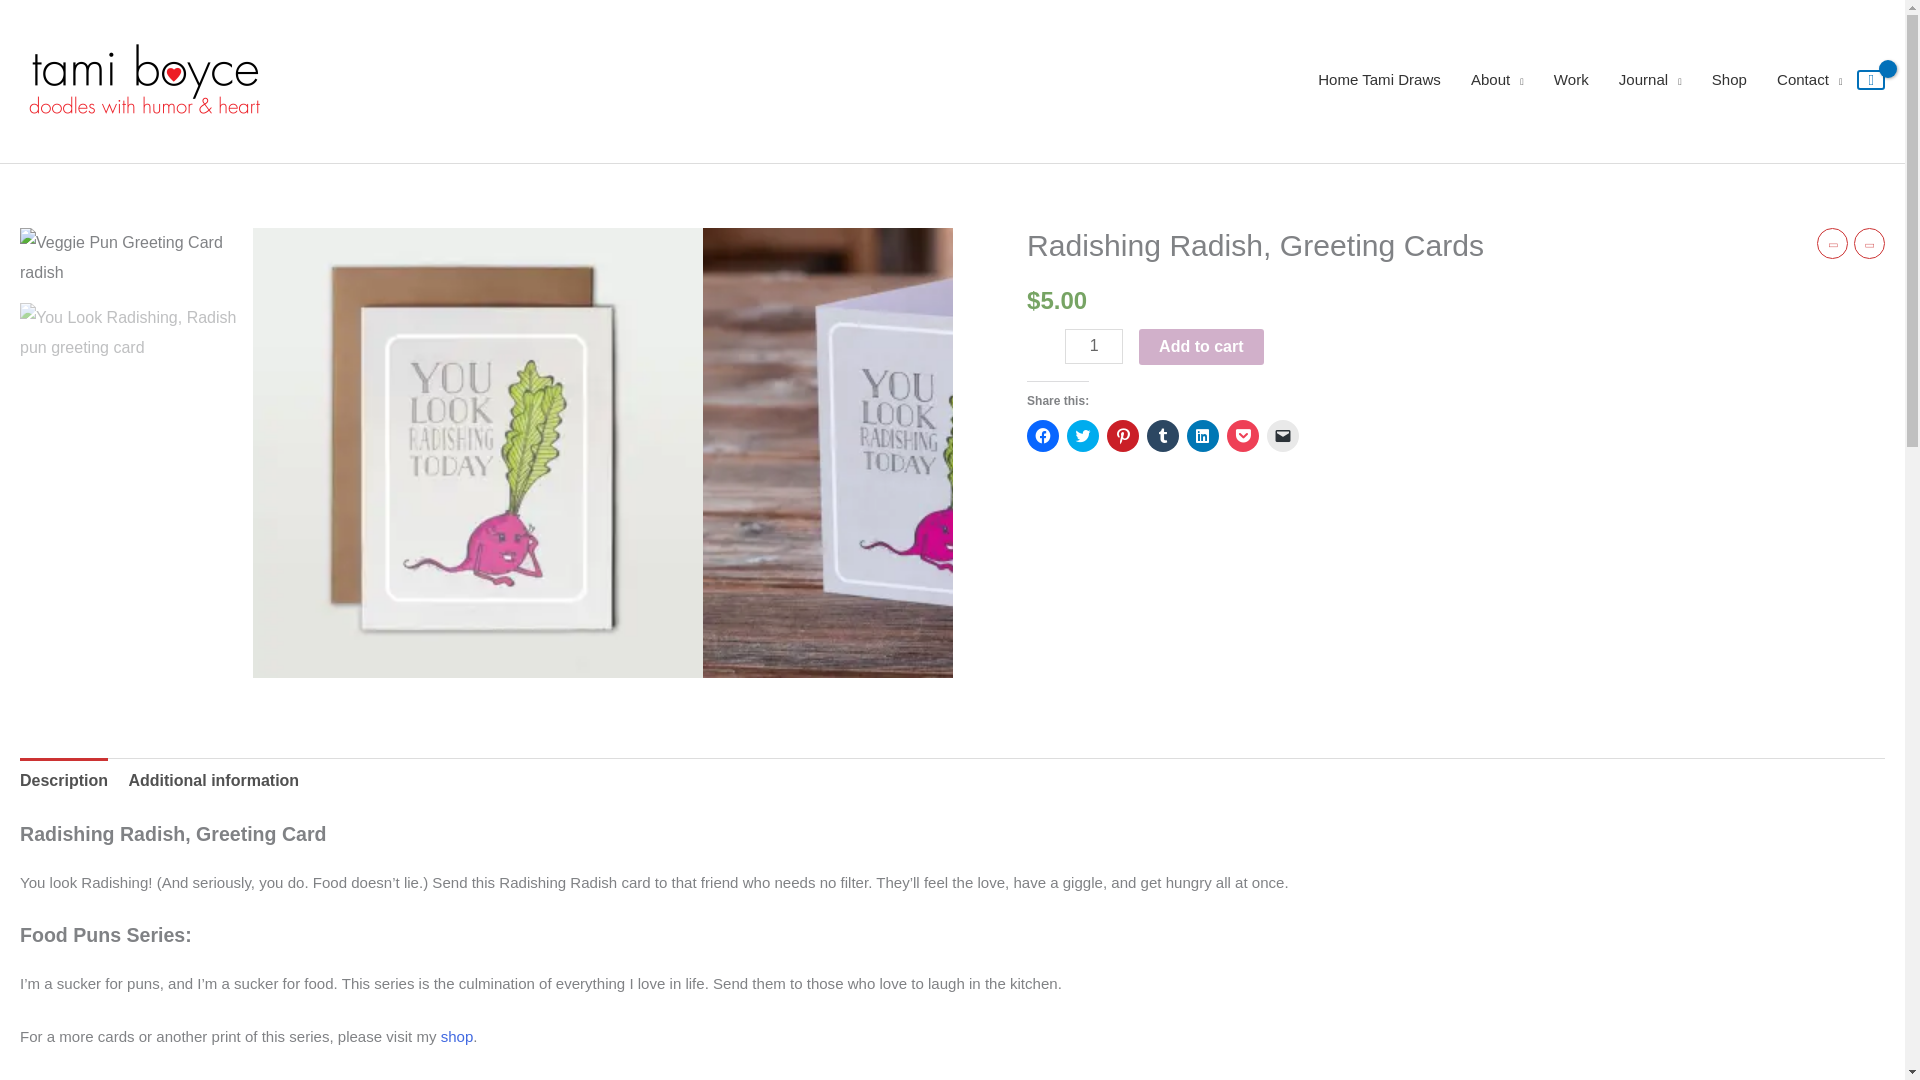  What do you see at coordinates (1200, 347) in the screenshot?
I see `Add to cart` at bounding box center [1200, 347].